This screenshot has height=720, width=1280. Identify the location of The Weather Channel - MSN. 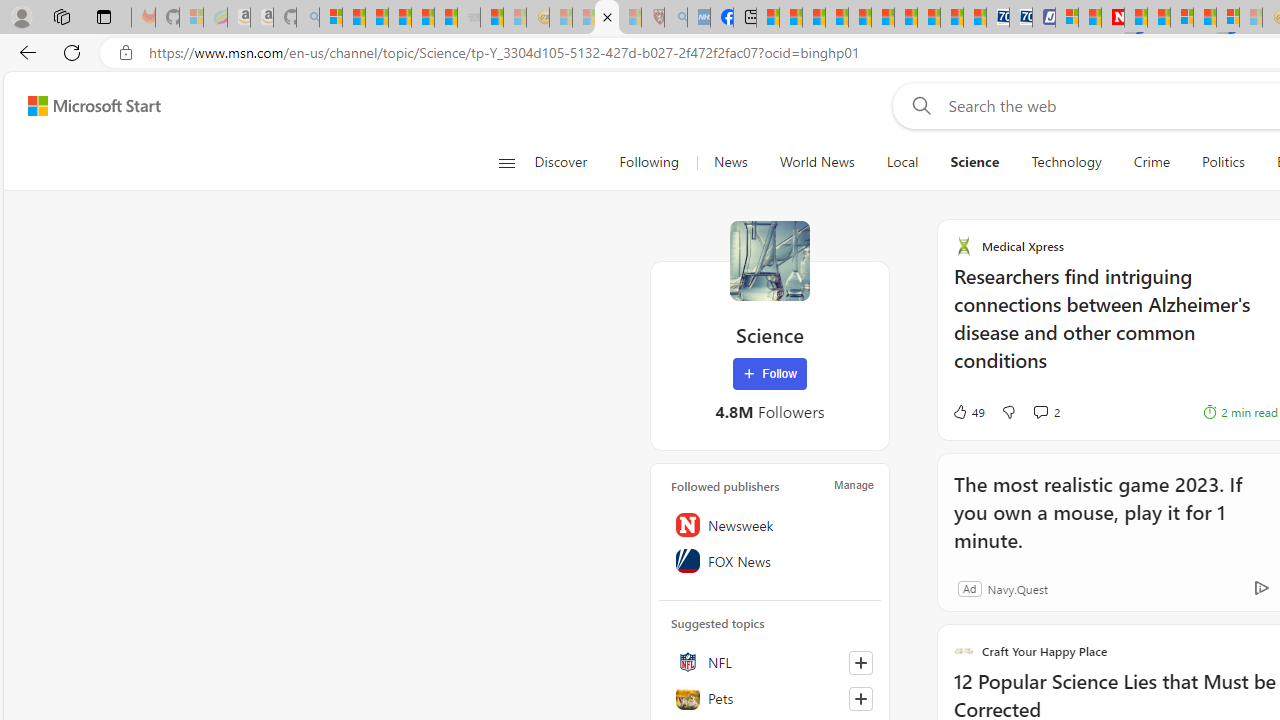
(376, 18).